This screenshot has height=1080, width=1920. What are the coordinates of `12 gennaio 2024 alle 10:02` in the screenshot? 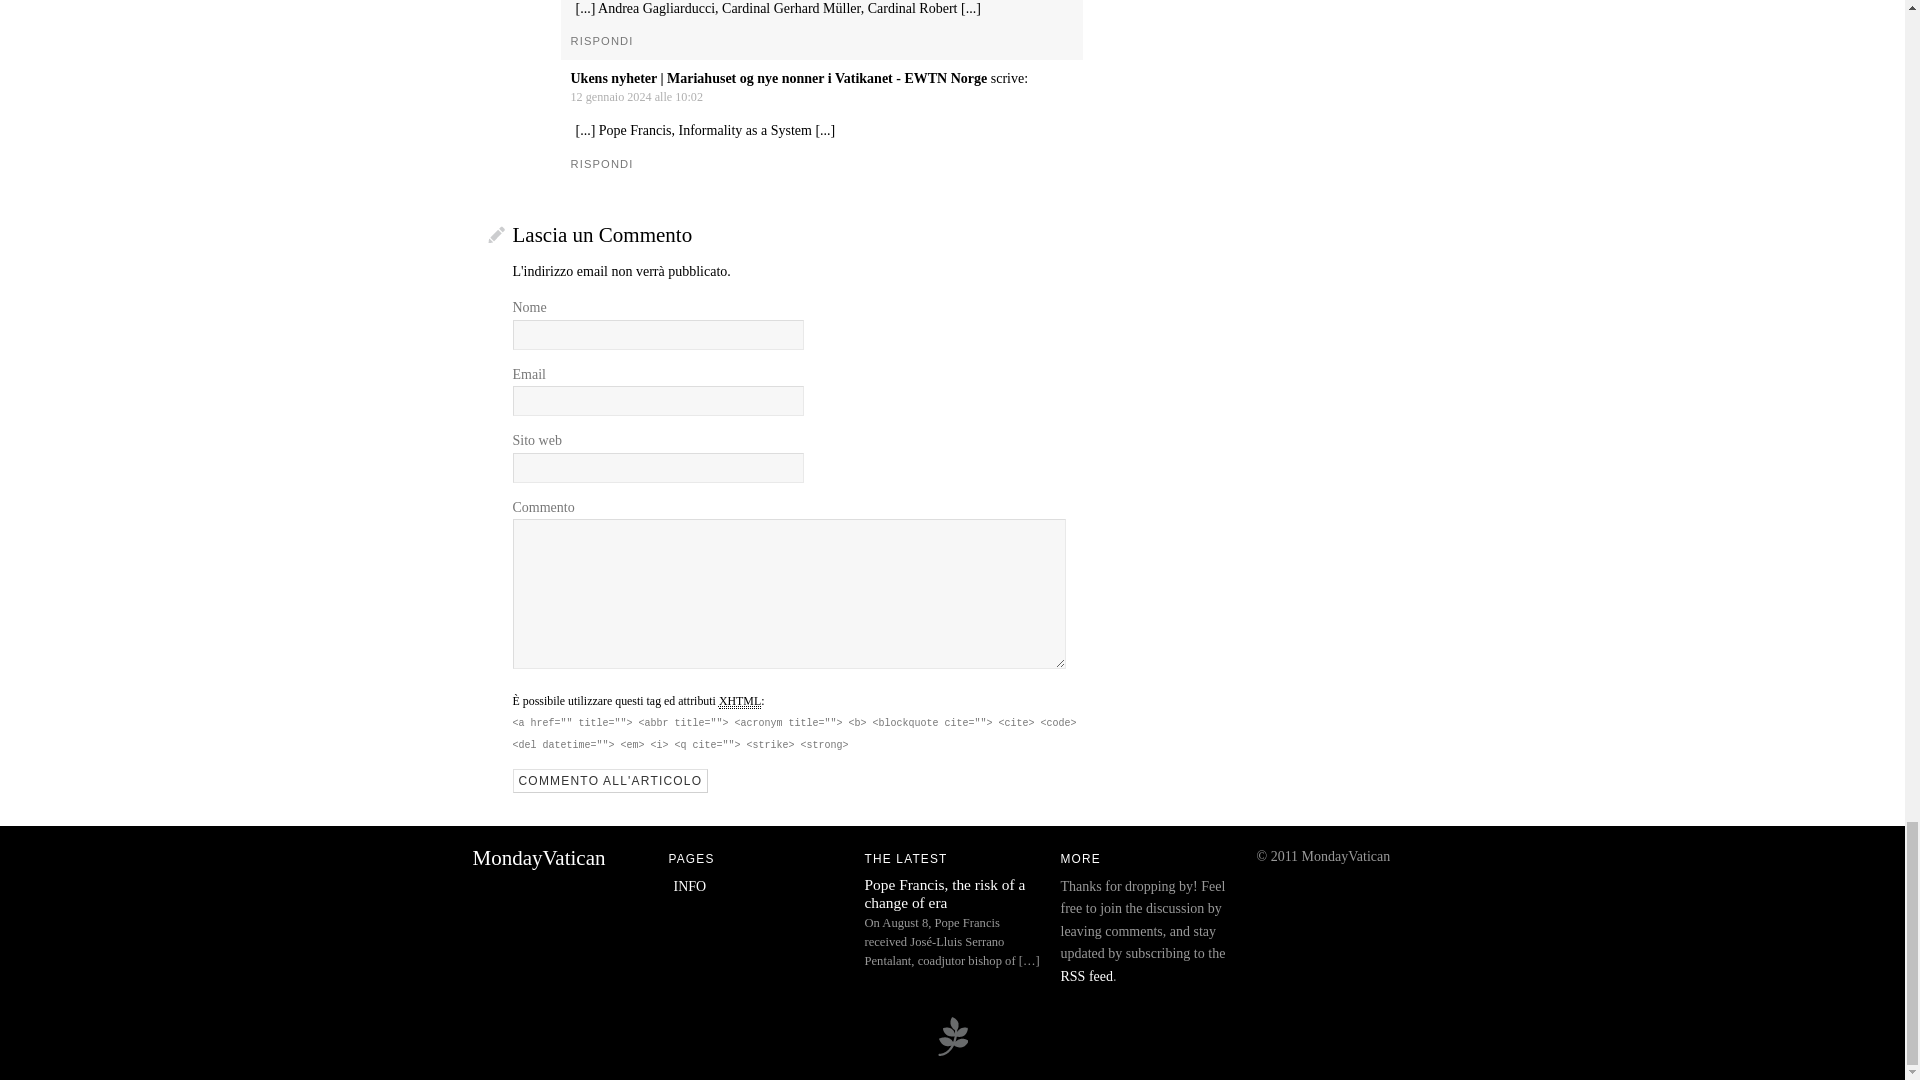 It's located at (636, 96).